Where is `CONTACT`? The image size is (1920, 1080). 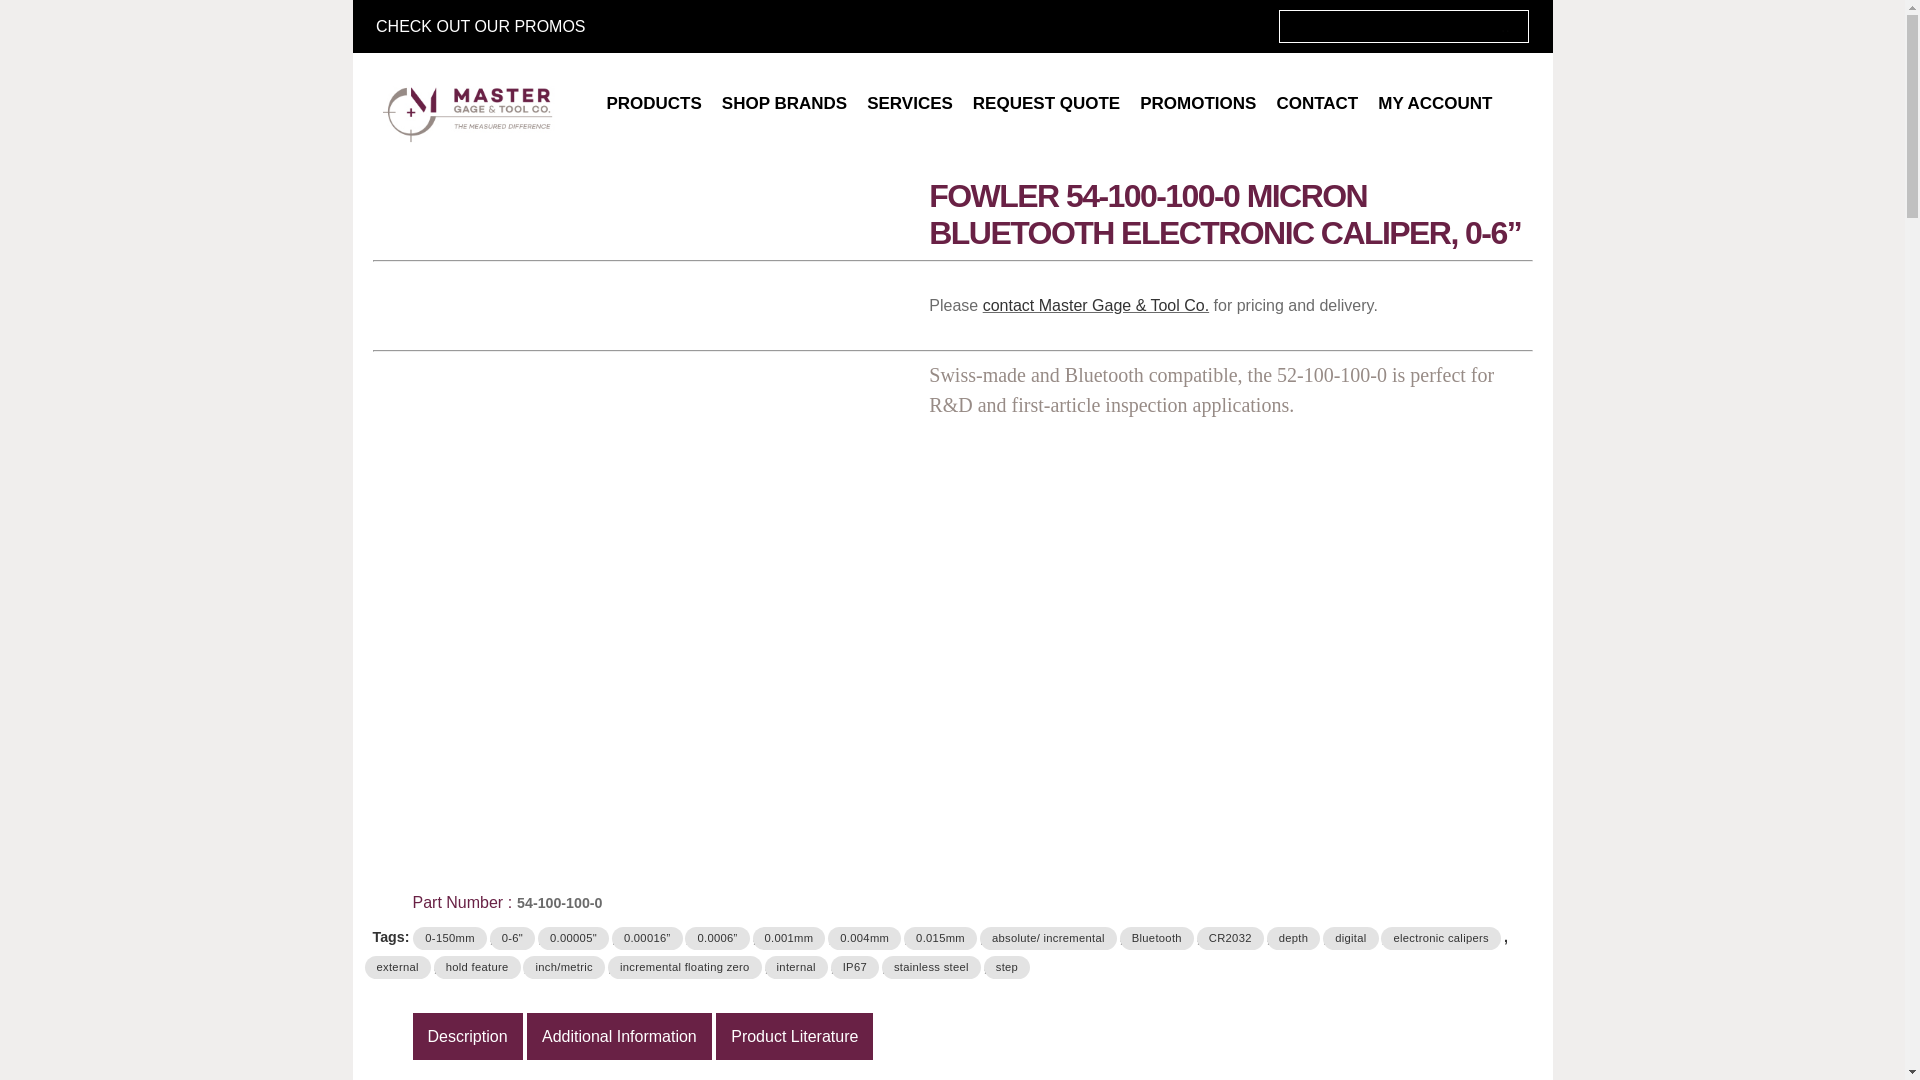 CONTACT is located at coordinates (1316, 104).